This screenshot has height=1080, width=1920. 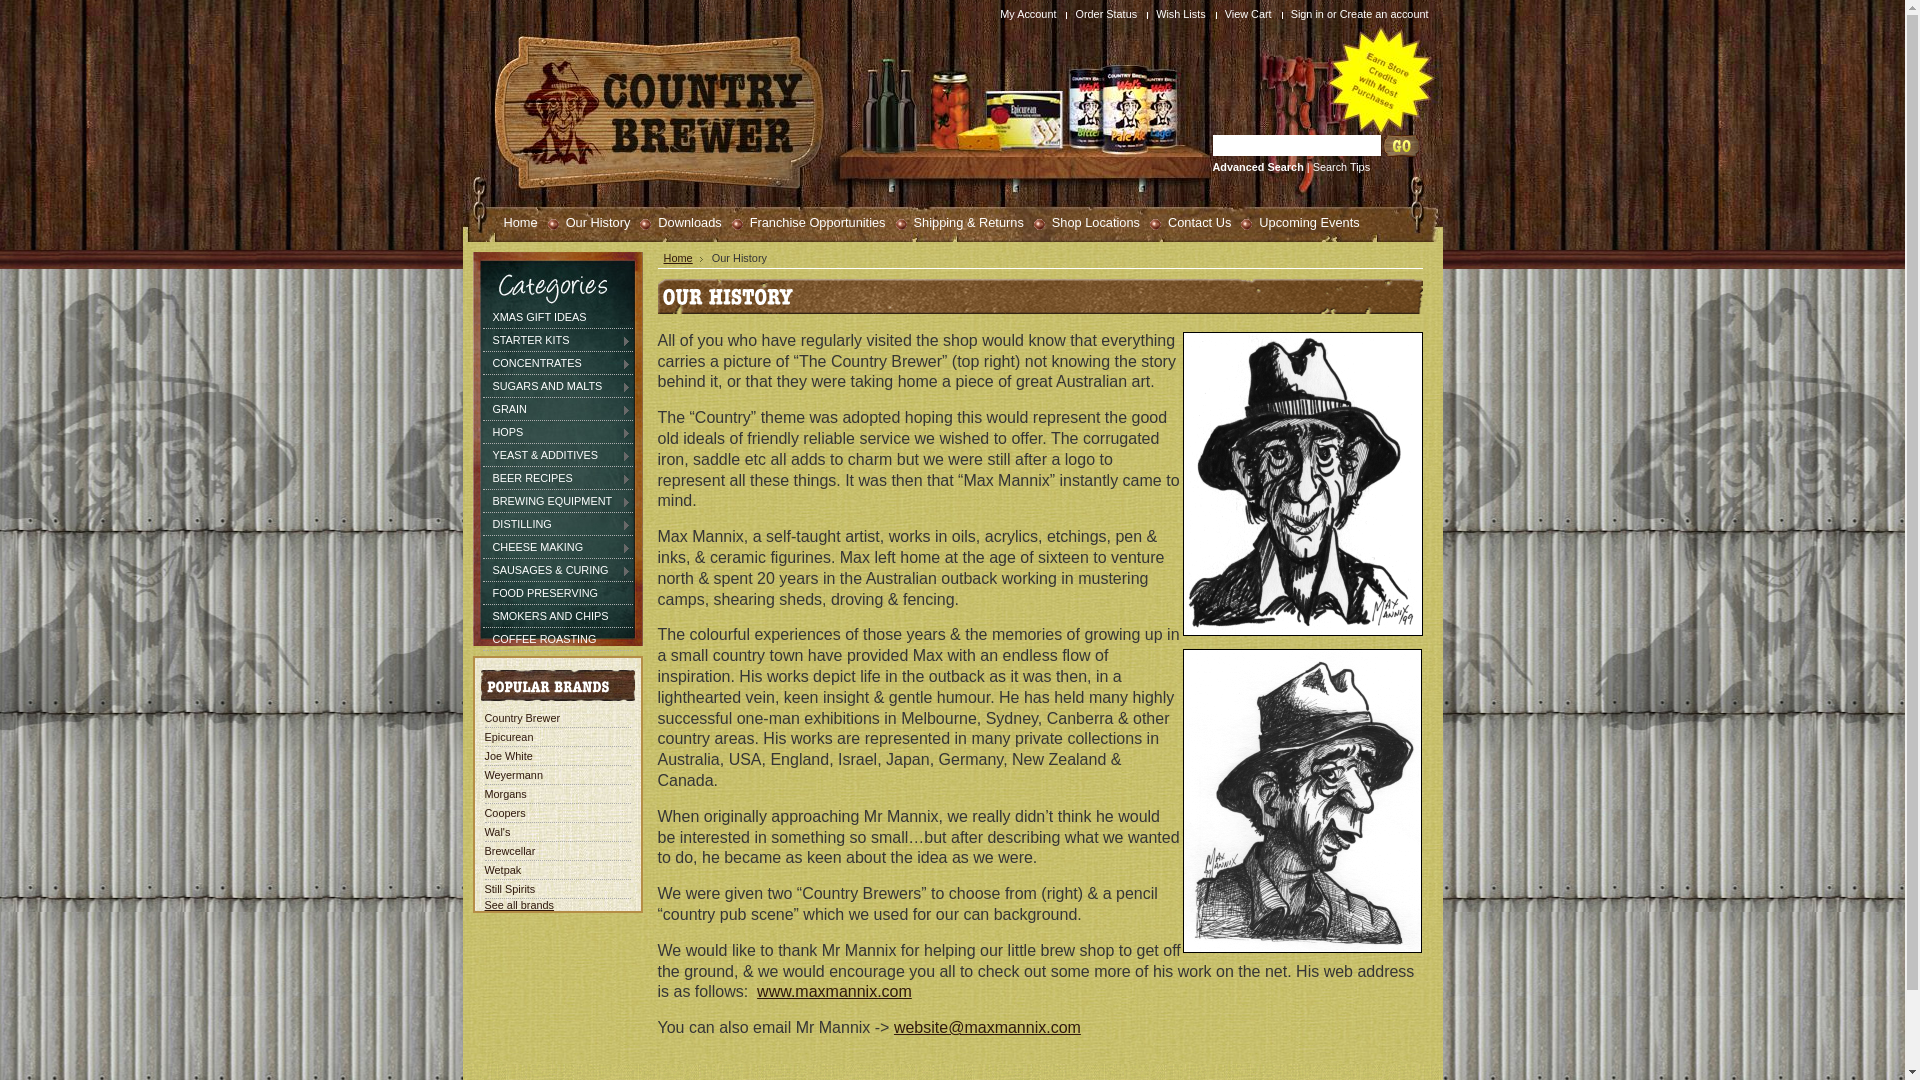 What do you see at coordinates (1342, 167) in the screenshot?
I see `Search Tips` at bounding box center [1342, 167].